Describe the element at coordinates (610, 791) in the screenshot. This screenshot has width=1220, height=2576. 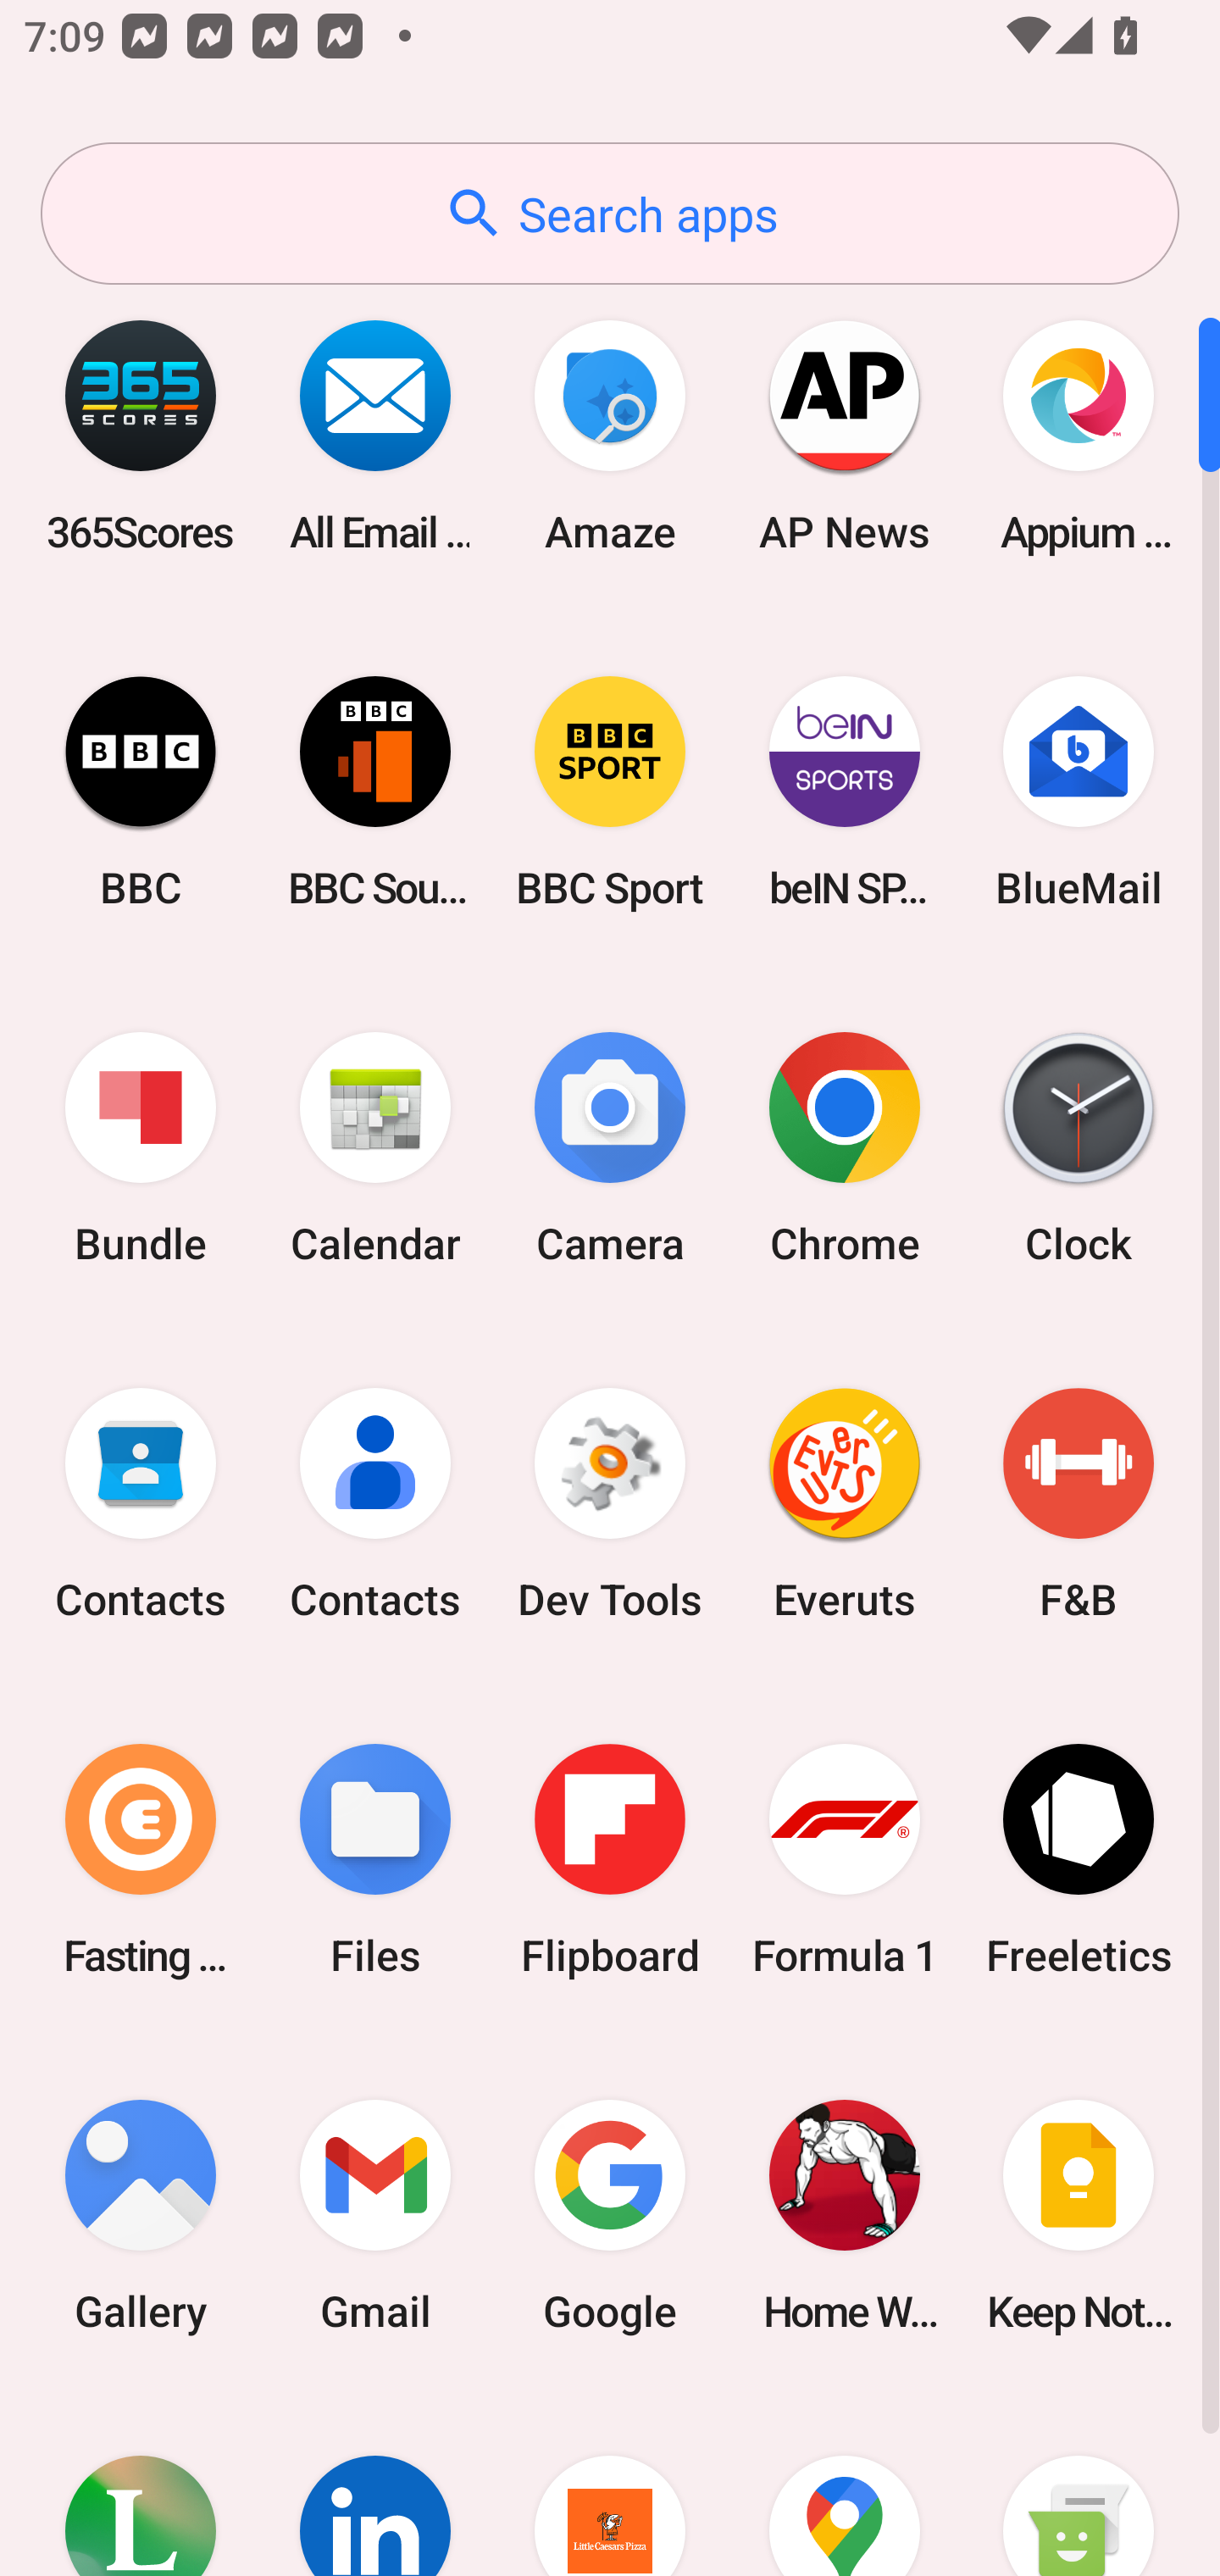
I see `BBC Sport` at that location.